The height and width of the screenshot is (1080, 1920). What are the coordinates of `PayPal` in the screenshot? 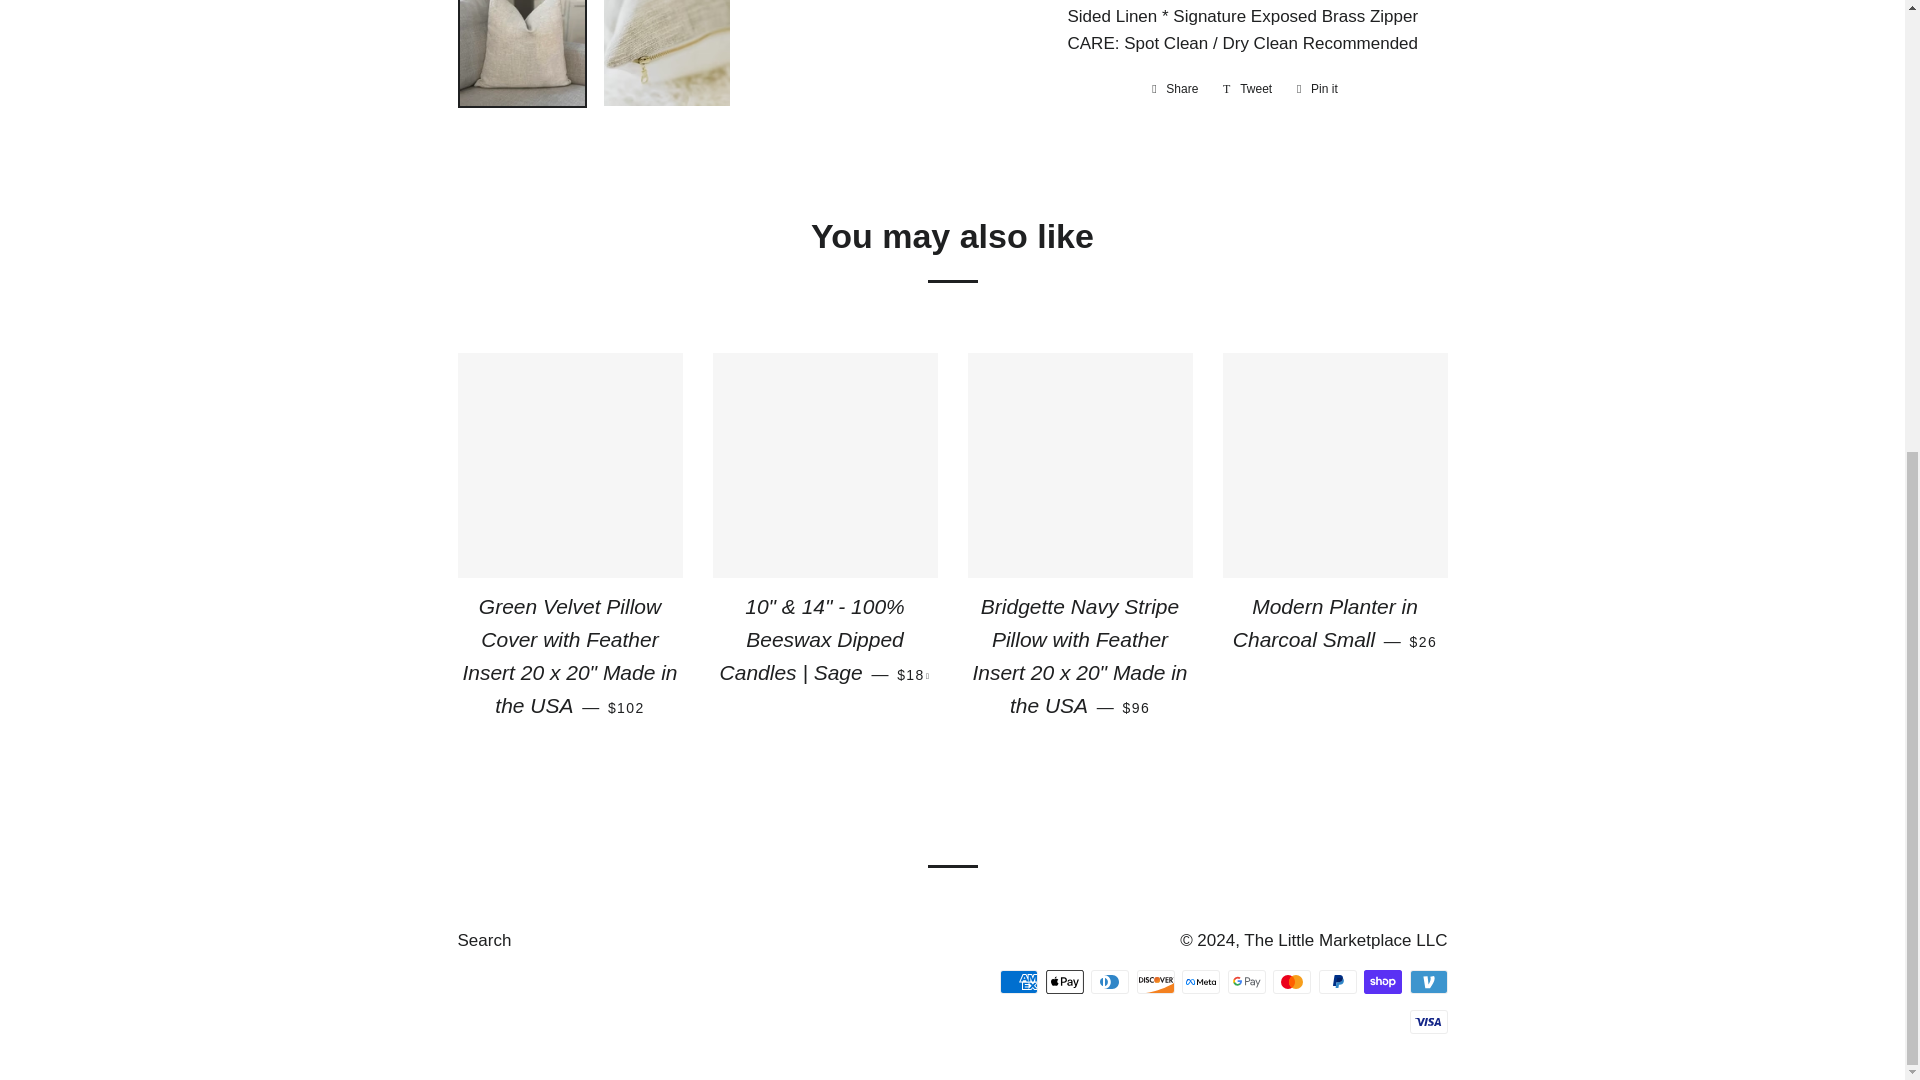 It's located at (1336, 981).